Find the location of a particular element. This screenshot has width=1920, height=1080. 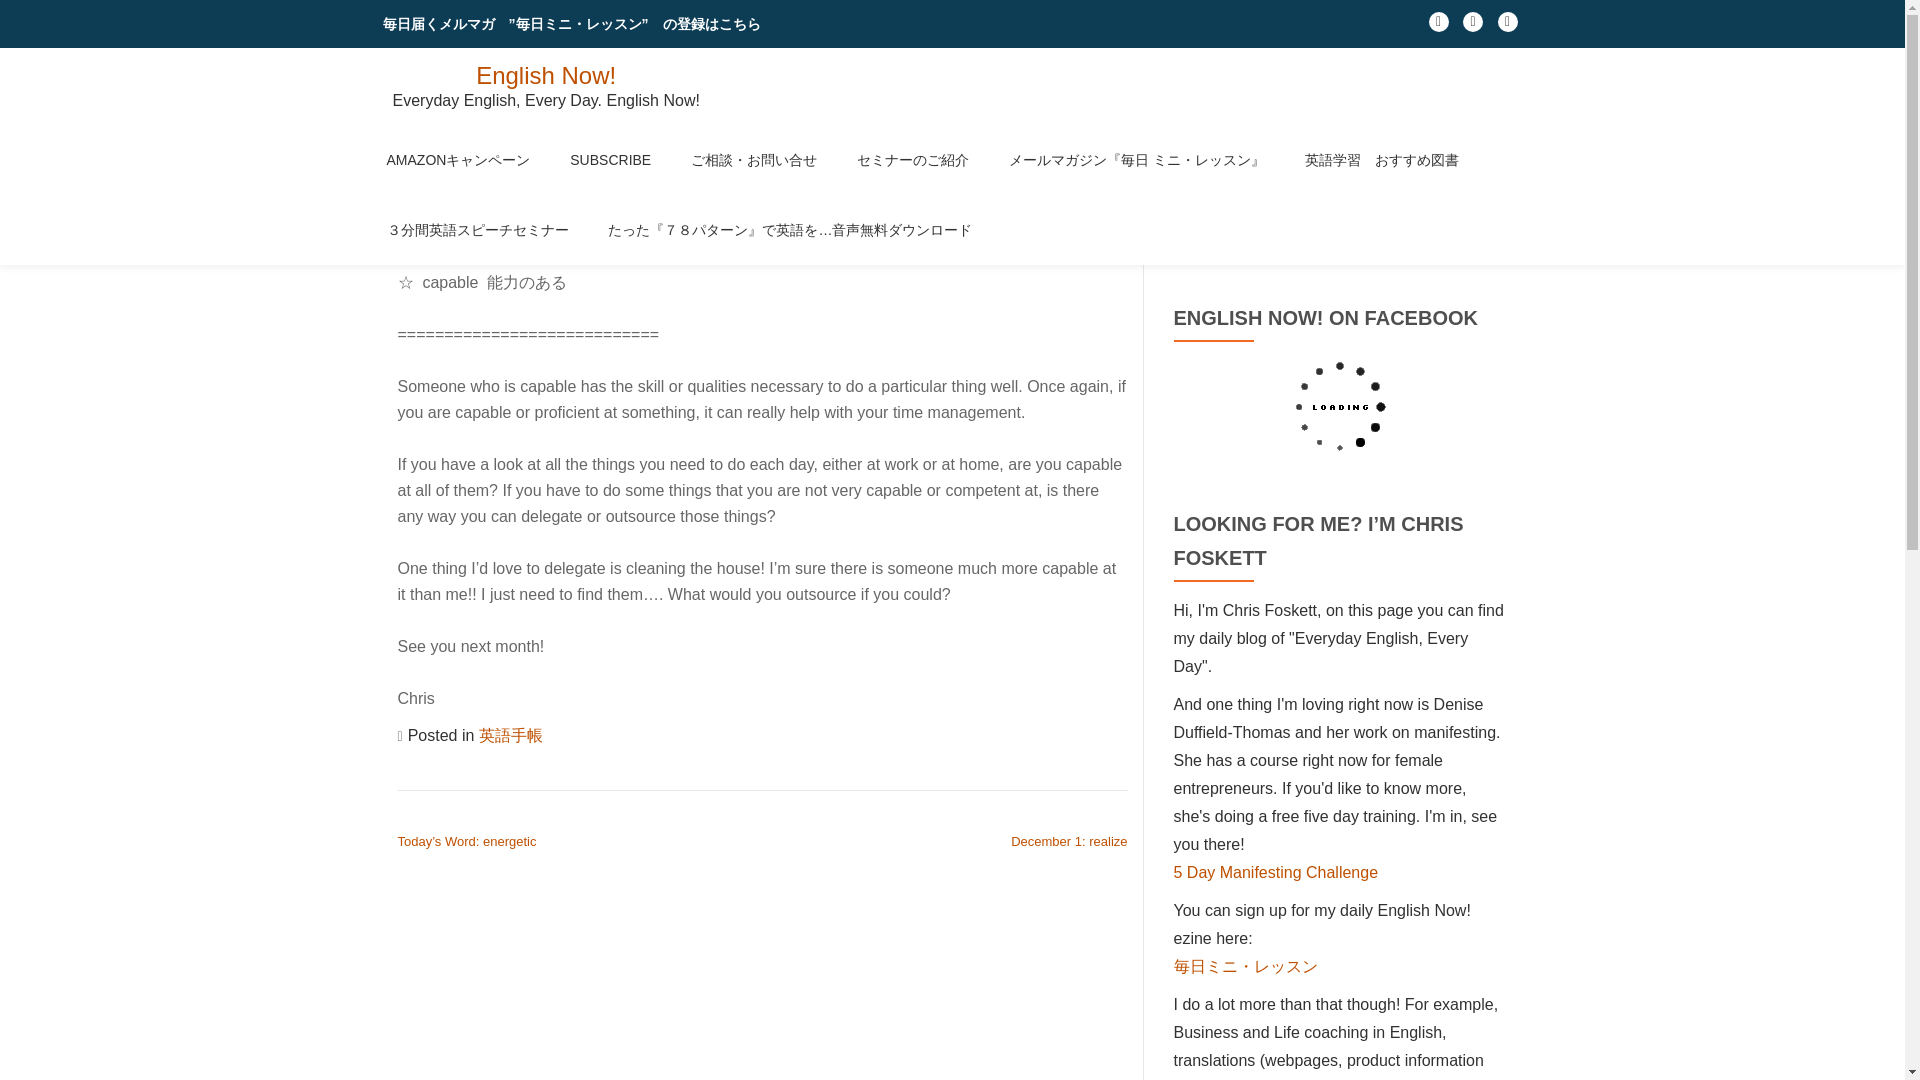

fa-instagram is located at coordinates (1472, 26).